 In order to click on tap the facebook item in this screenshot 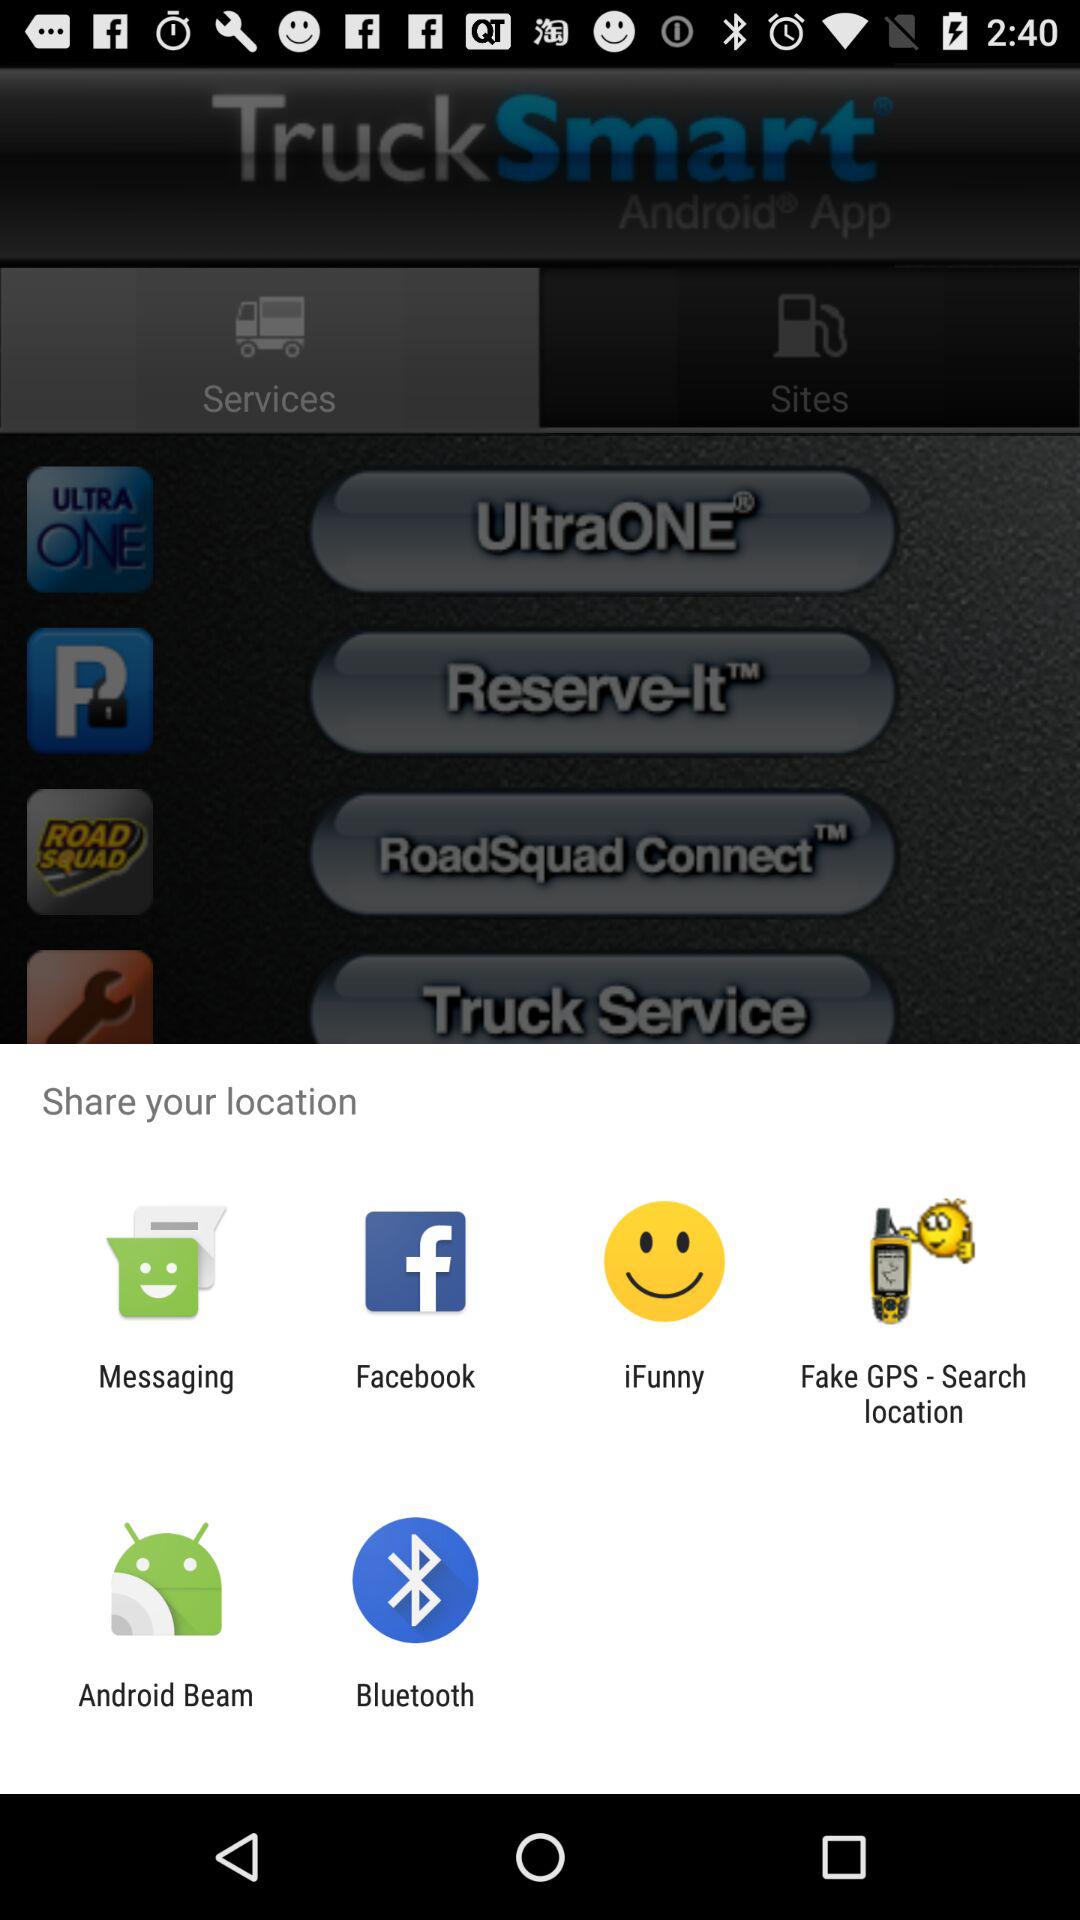, I will do `click(415, 1393)`.